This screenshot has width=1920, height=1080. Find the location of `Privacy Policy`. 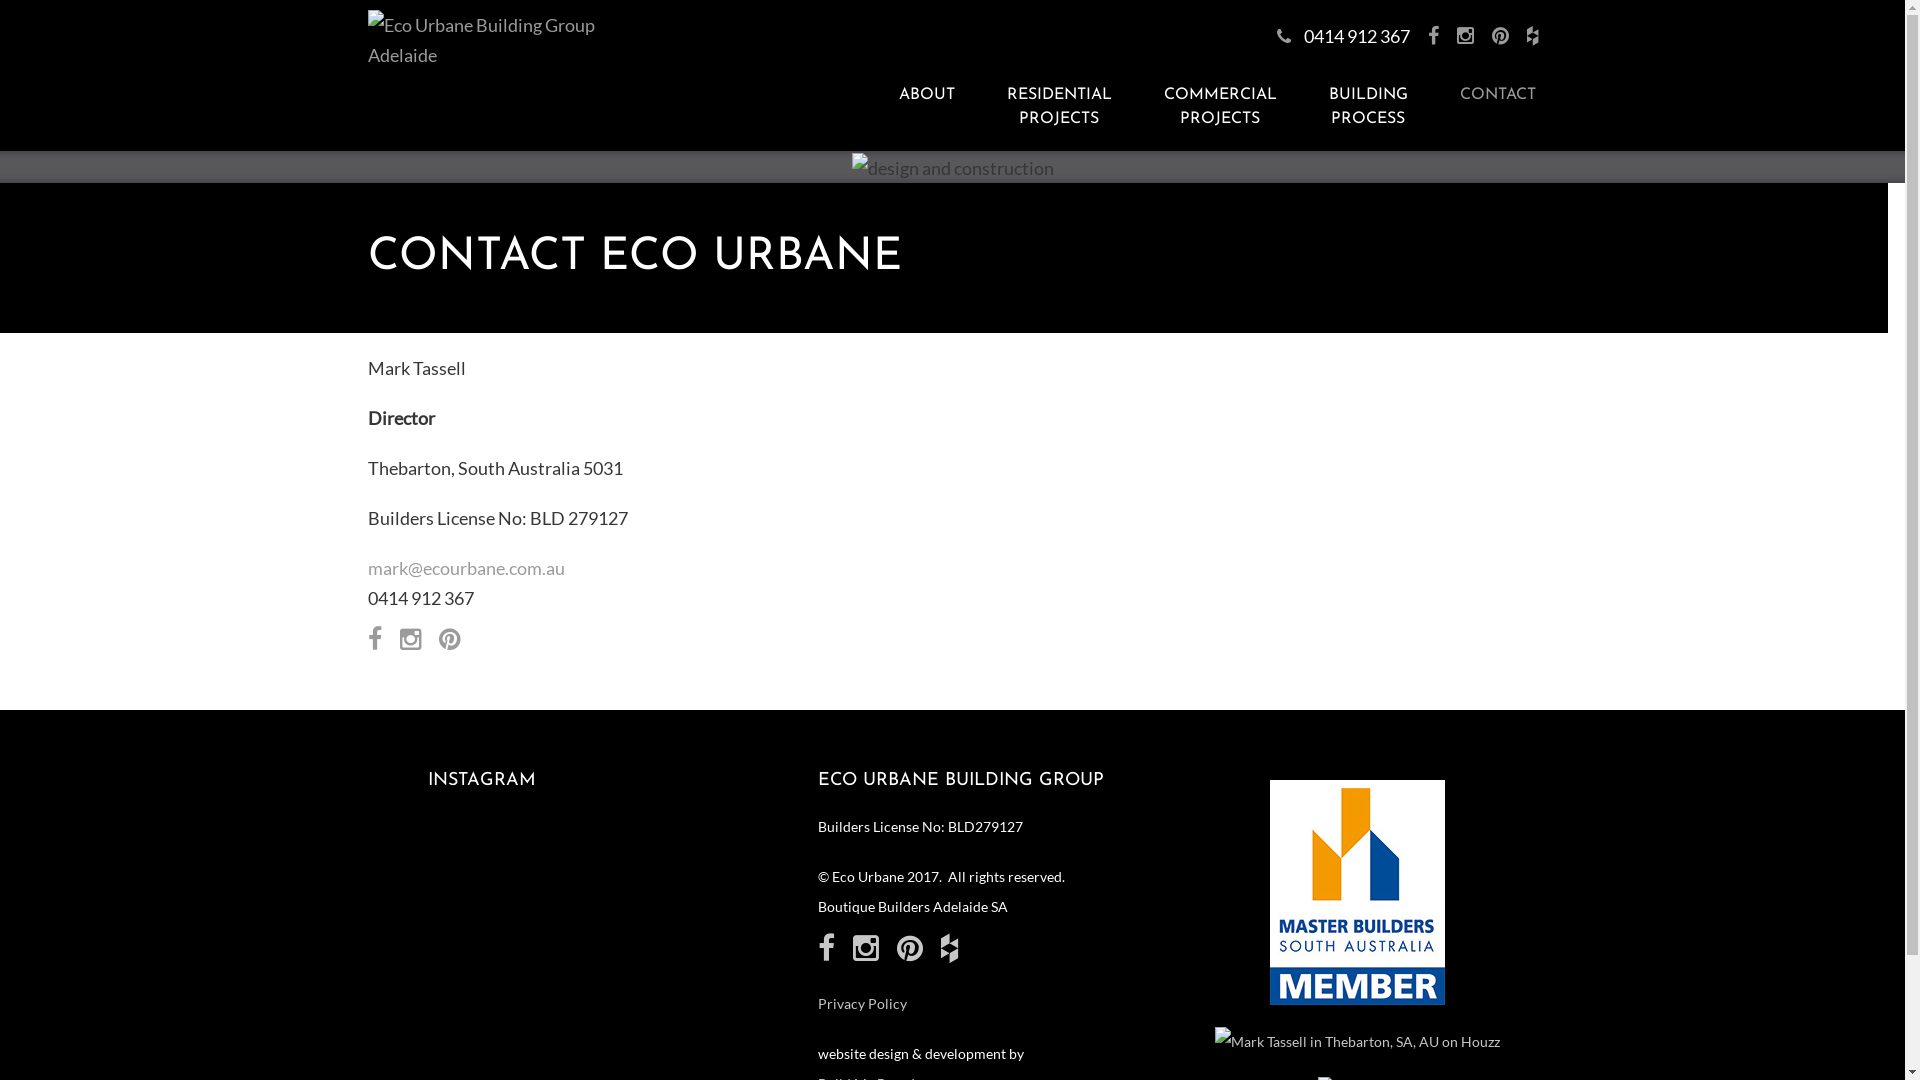

Privacy Policy is located at coordinates (862, 1004).